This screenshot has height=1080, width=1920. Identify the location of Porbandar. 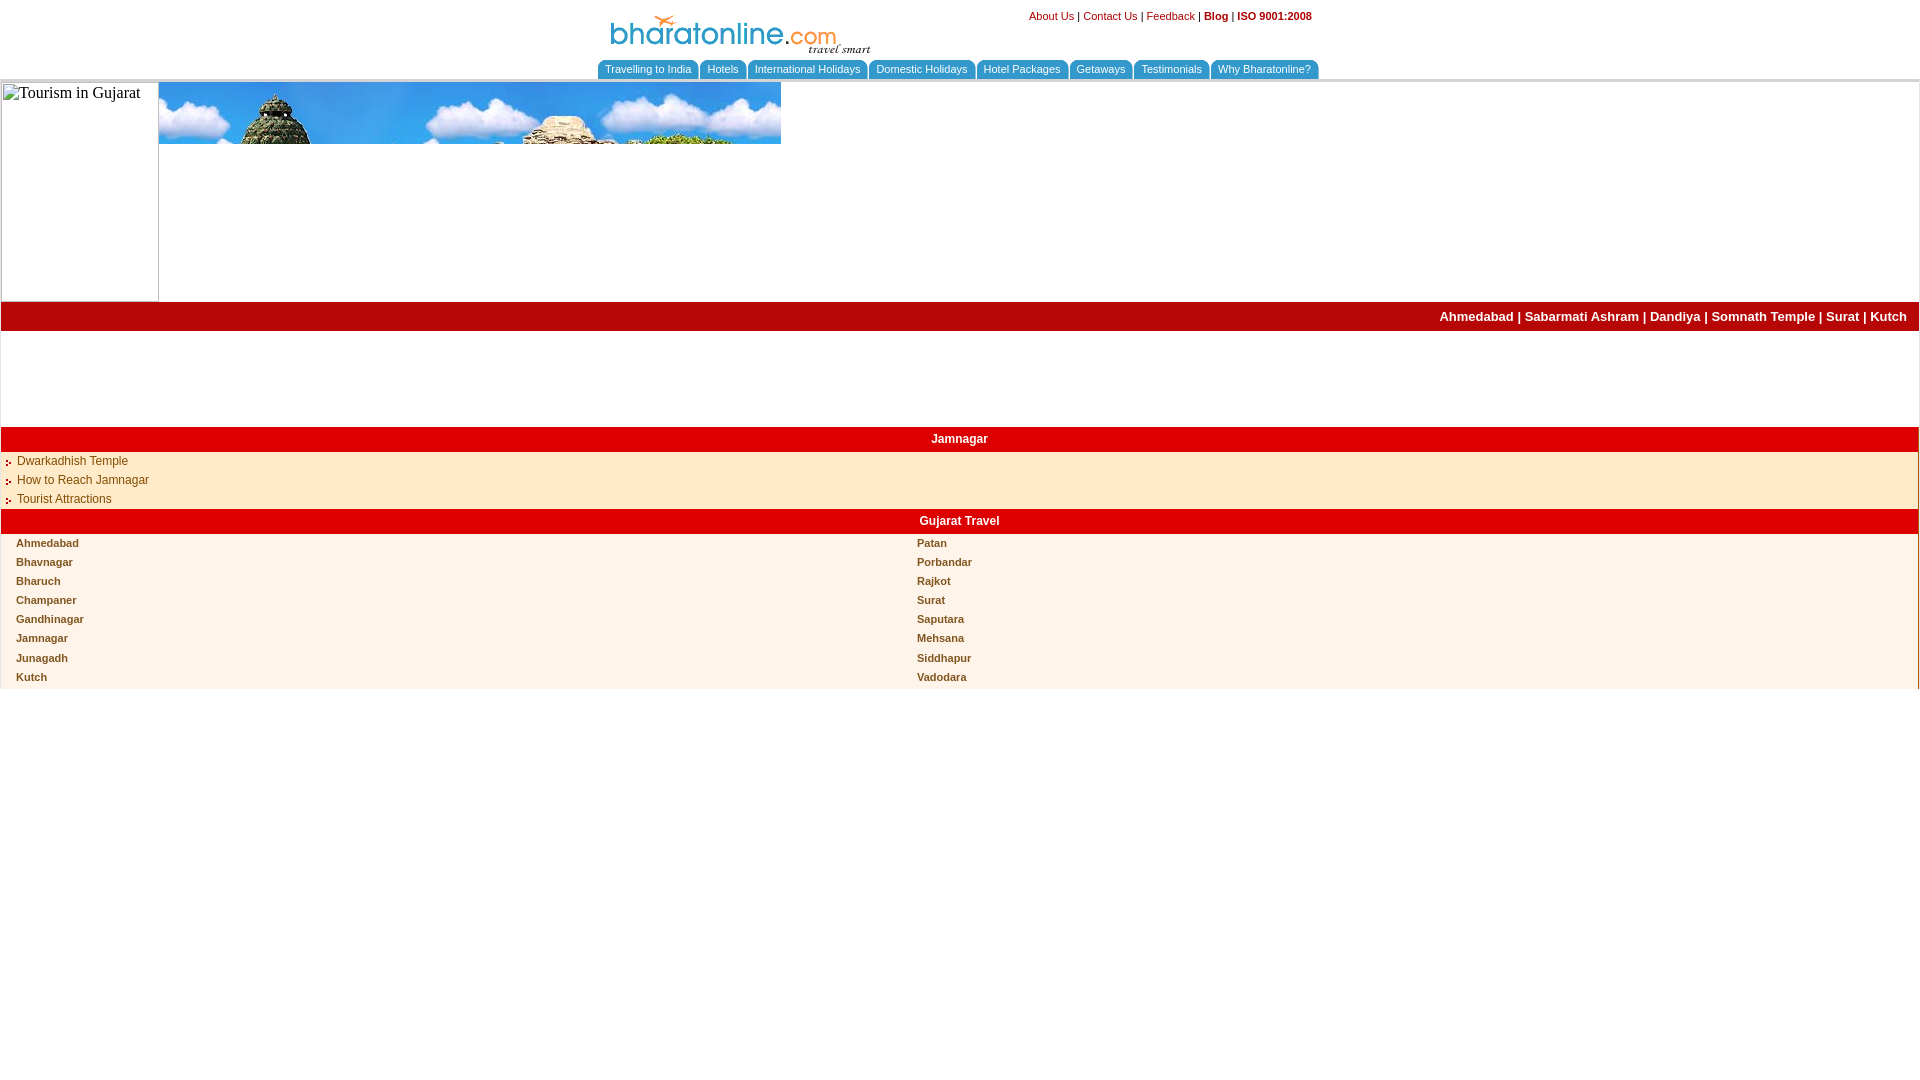
(944, 562).